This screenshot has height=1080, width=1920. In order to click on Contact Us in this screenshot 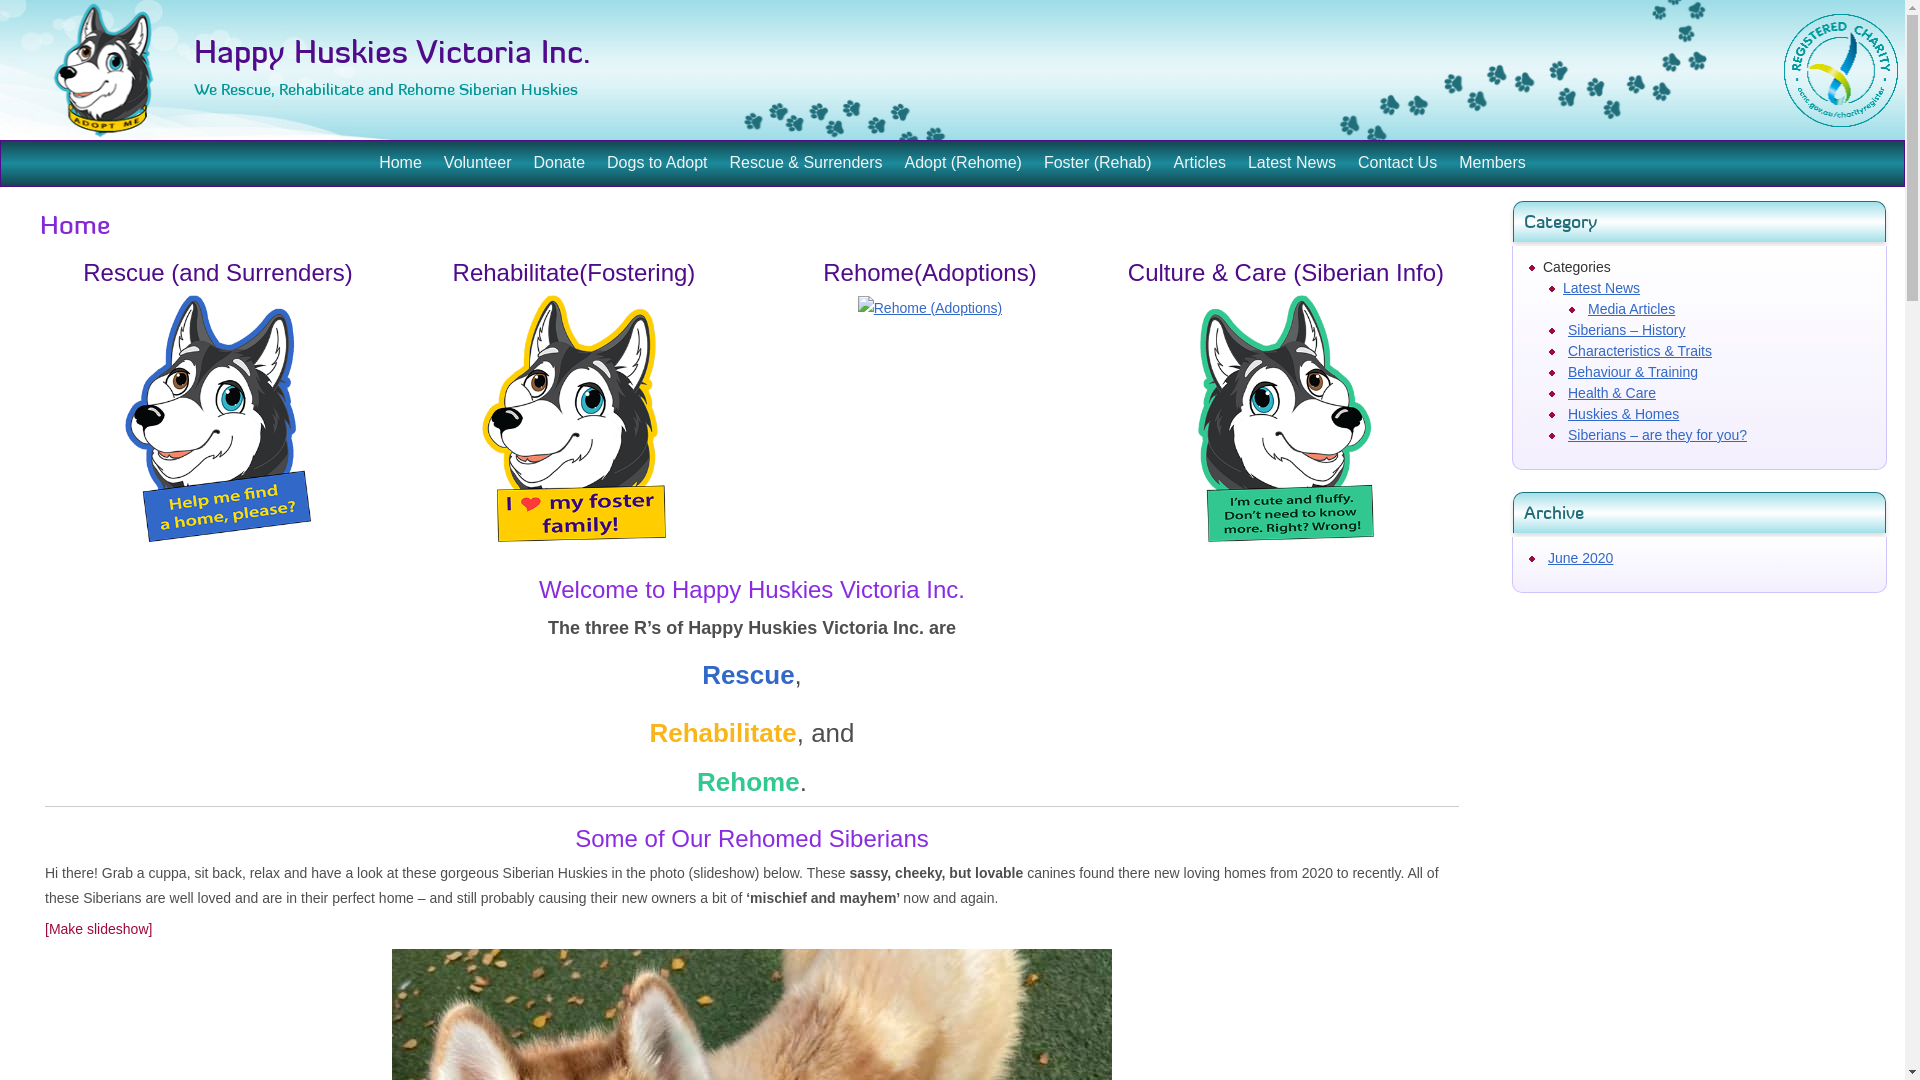, I will do `click(1398, 164)`.